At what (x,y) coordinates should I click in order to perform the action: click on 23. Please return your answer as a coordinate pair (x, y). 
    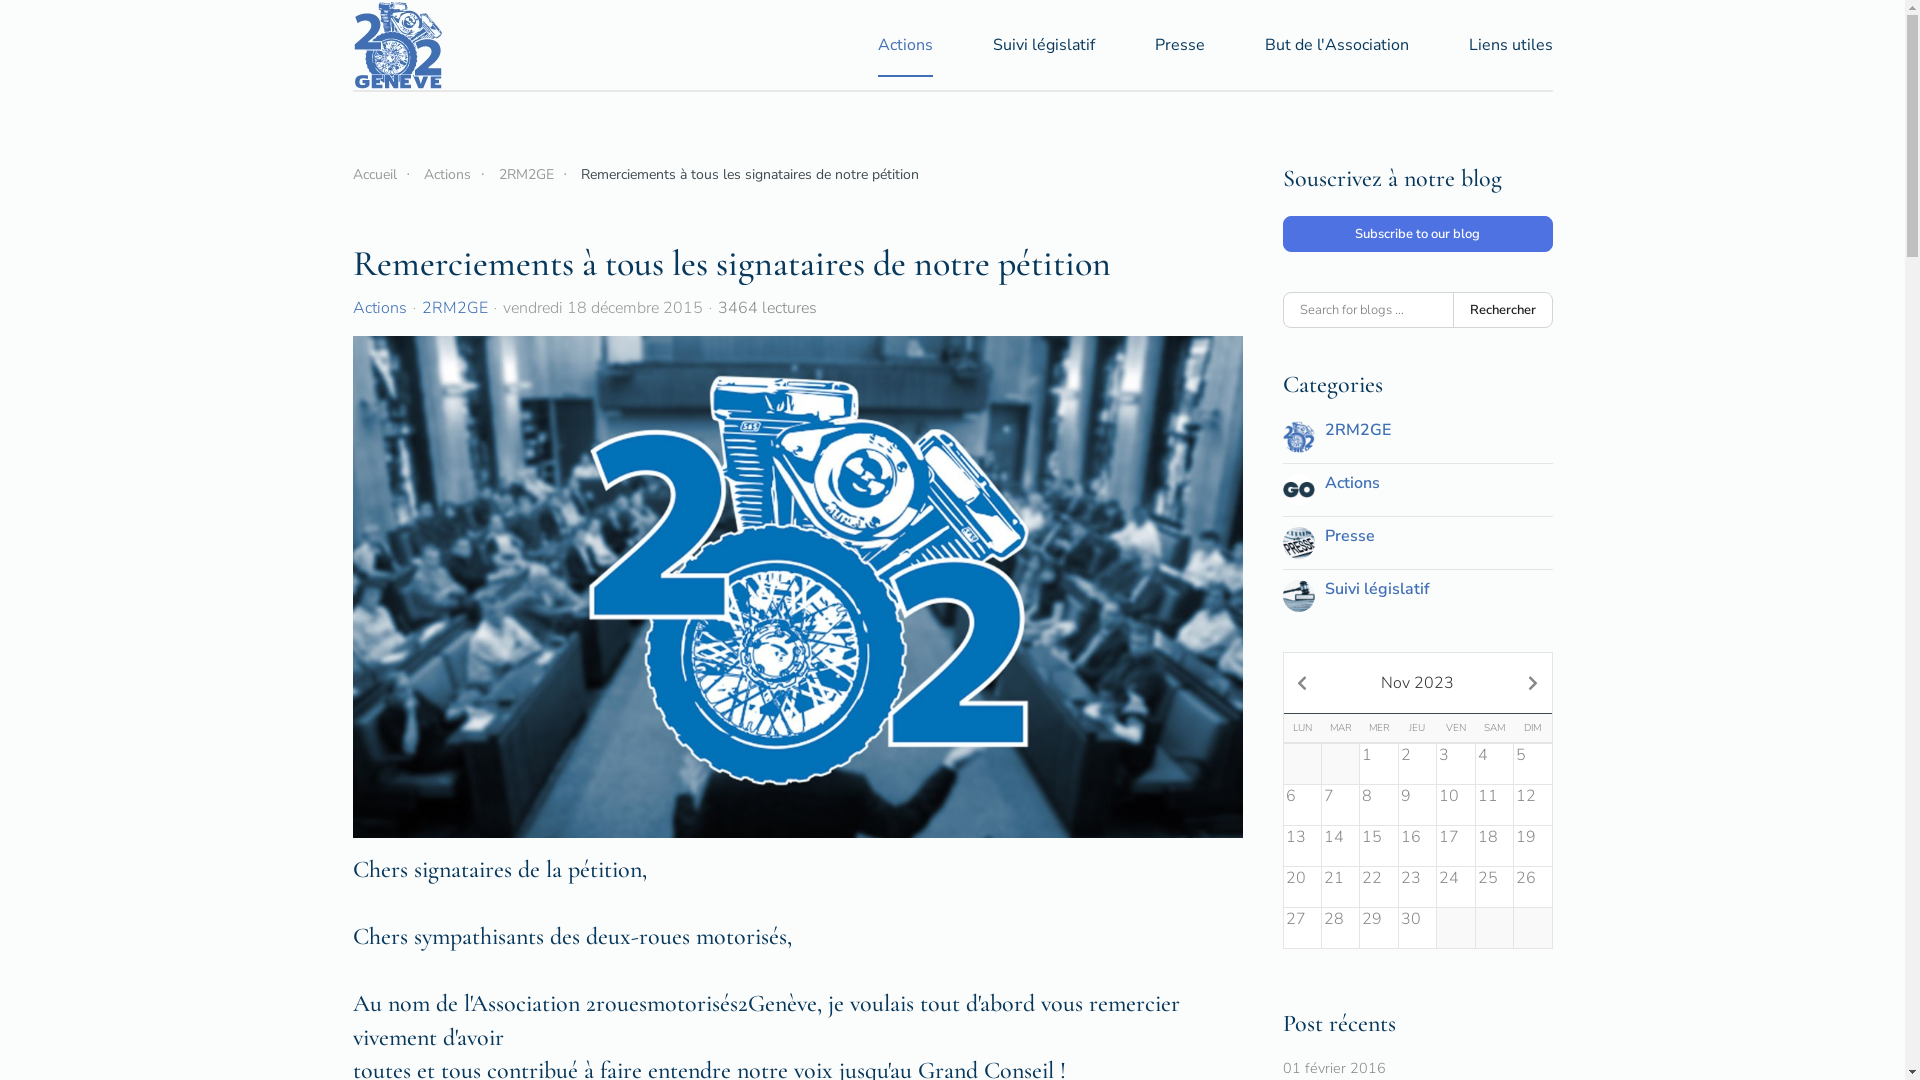
    Looking at the image, I should click on (1418, 887).